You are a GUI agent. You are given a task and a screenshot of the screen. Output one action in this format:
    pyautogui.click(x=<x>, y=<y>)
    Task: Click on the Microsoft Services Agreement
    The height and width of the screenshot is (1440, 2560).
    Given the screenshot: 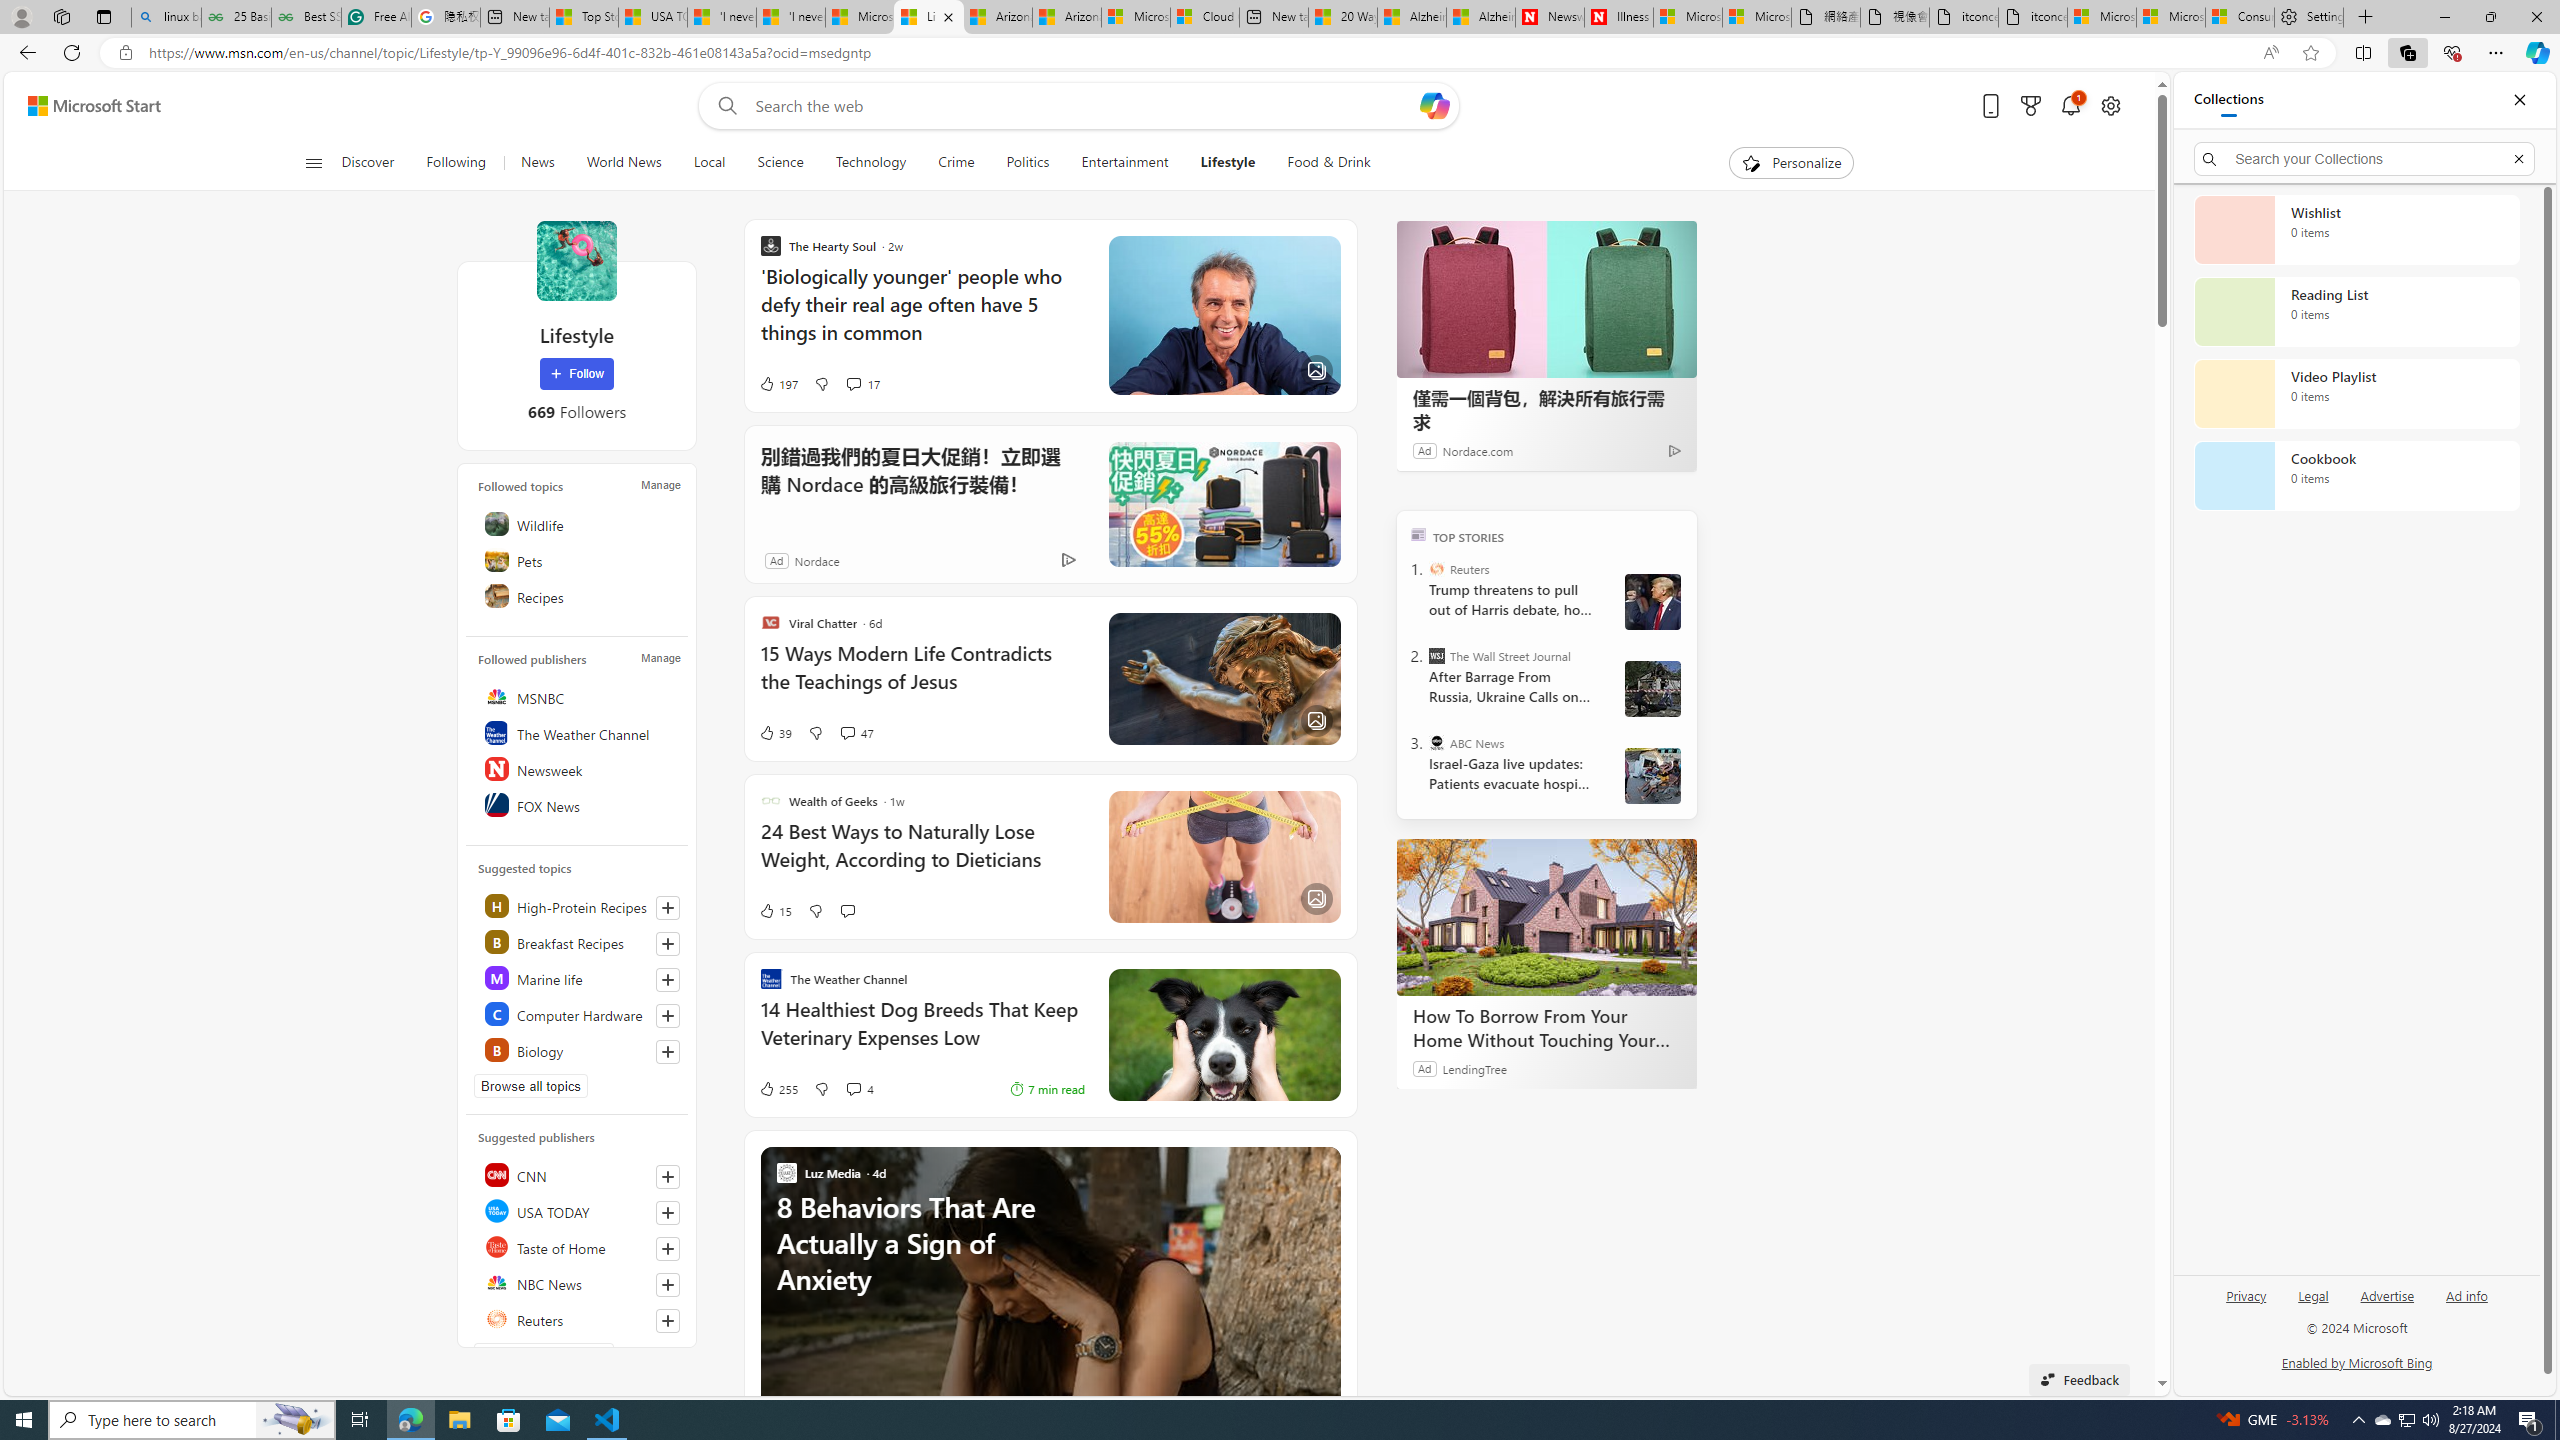 What is the action you would take?
    pyautogui.click(x=1136, y=17)
    